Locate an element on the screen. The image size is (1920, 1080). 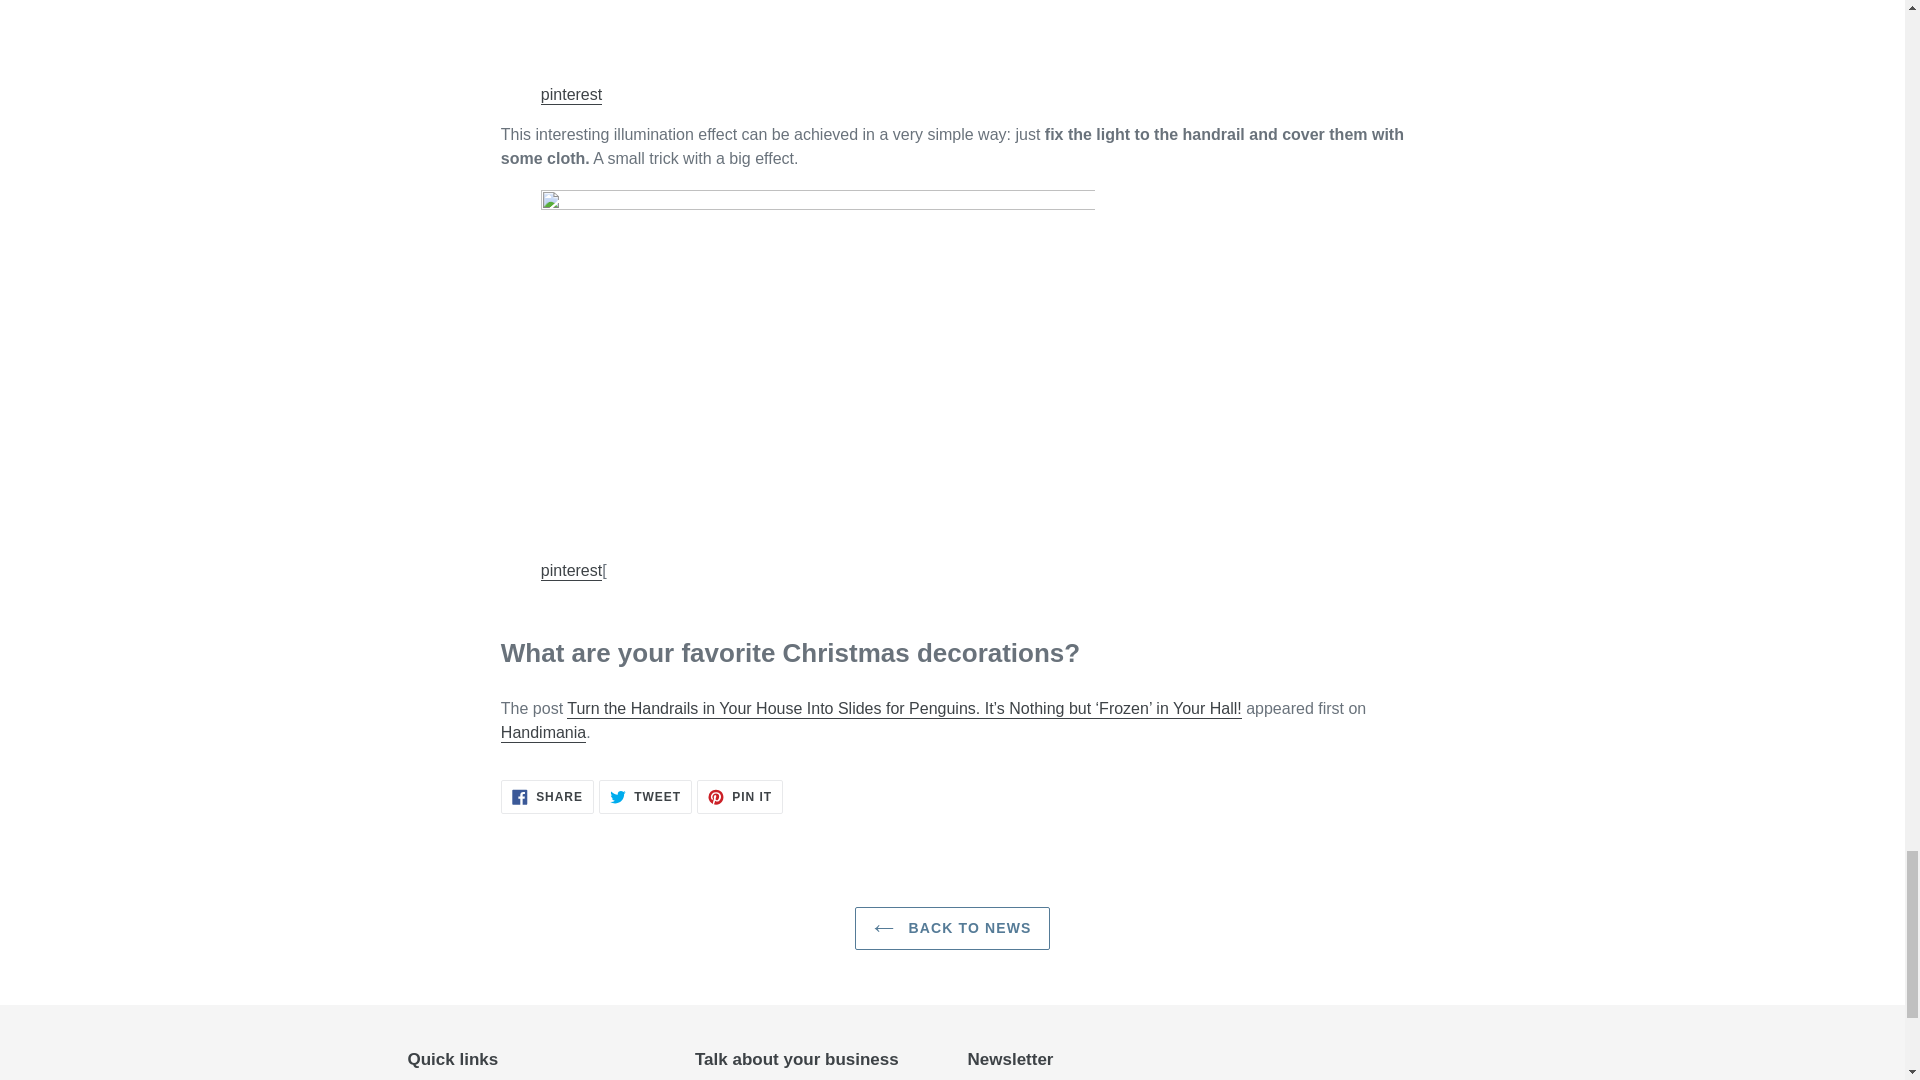
pinterest is located at coordinates (543, 733).